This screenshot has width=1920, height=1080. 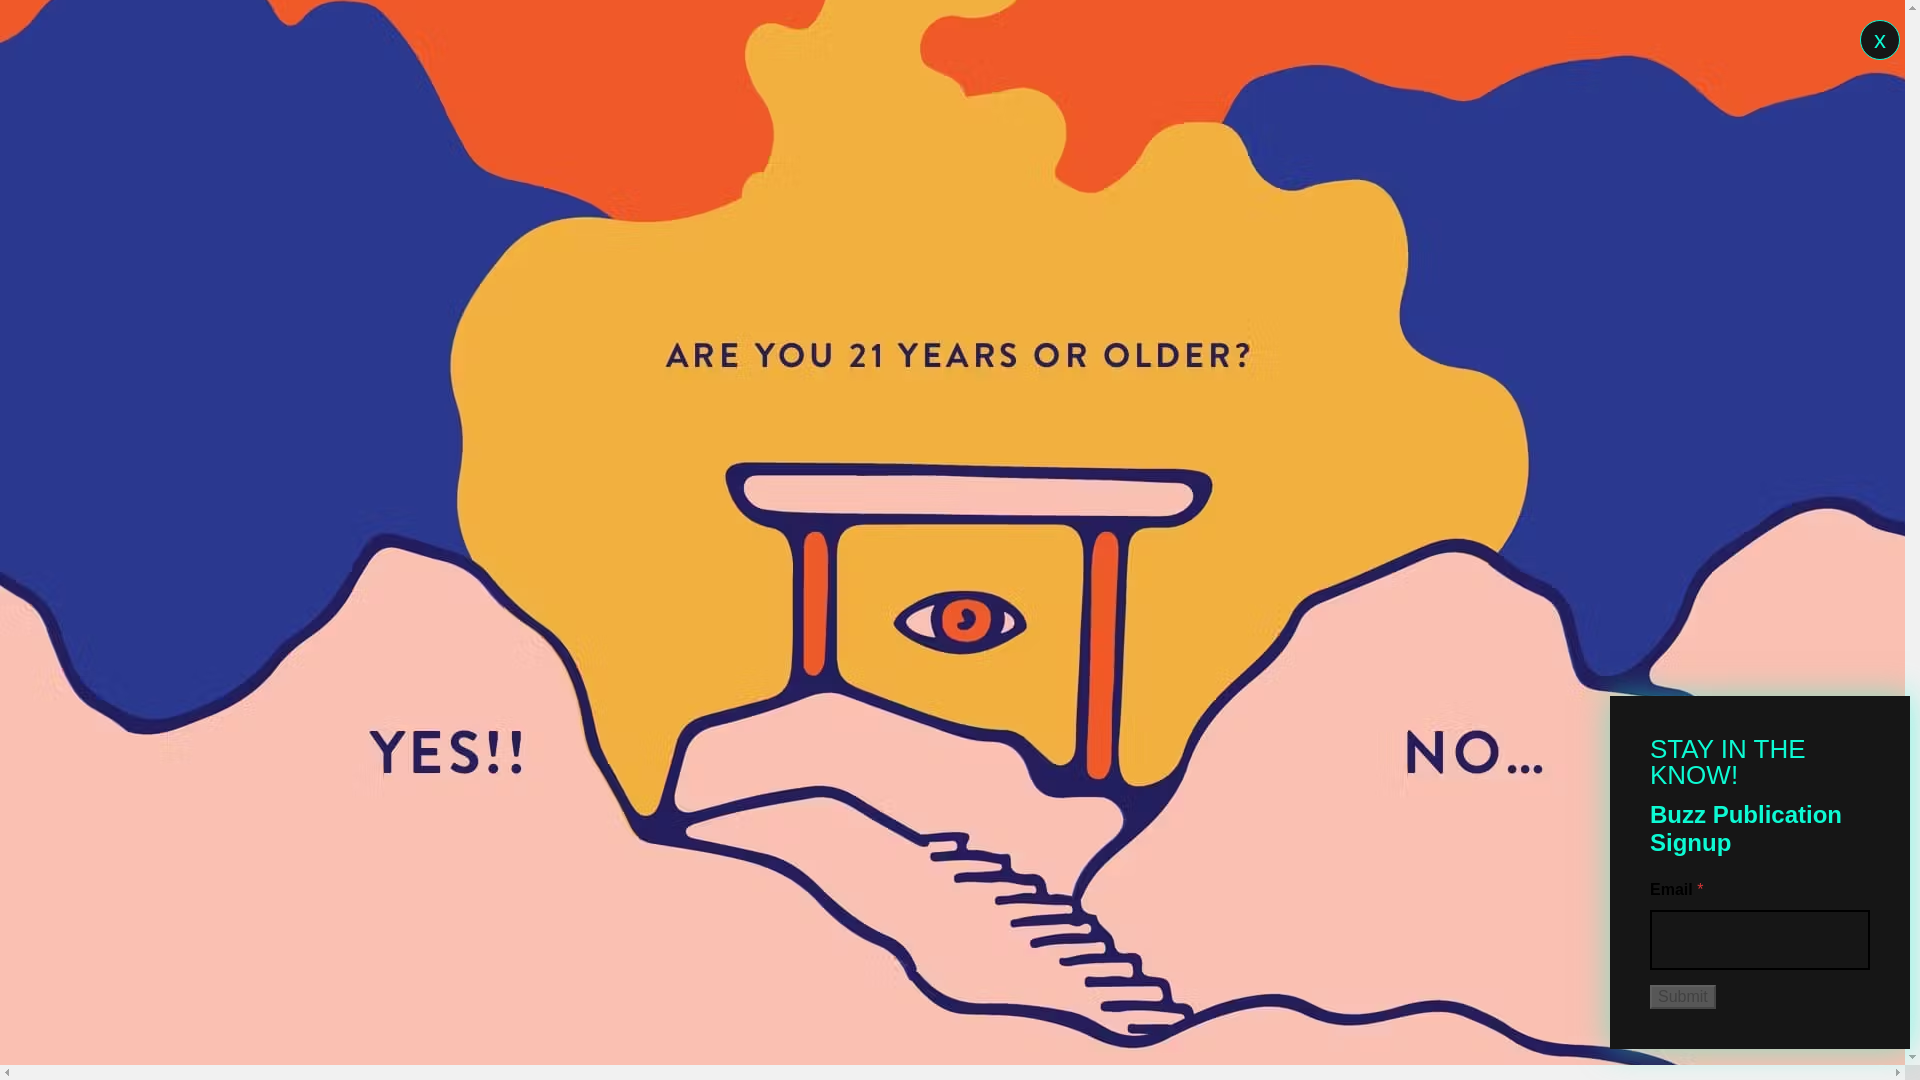 What do you see at coordinates (406, 40) in the screenshot?
I see `Beer` at bounding box center [406, 40].